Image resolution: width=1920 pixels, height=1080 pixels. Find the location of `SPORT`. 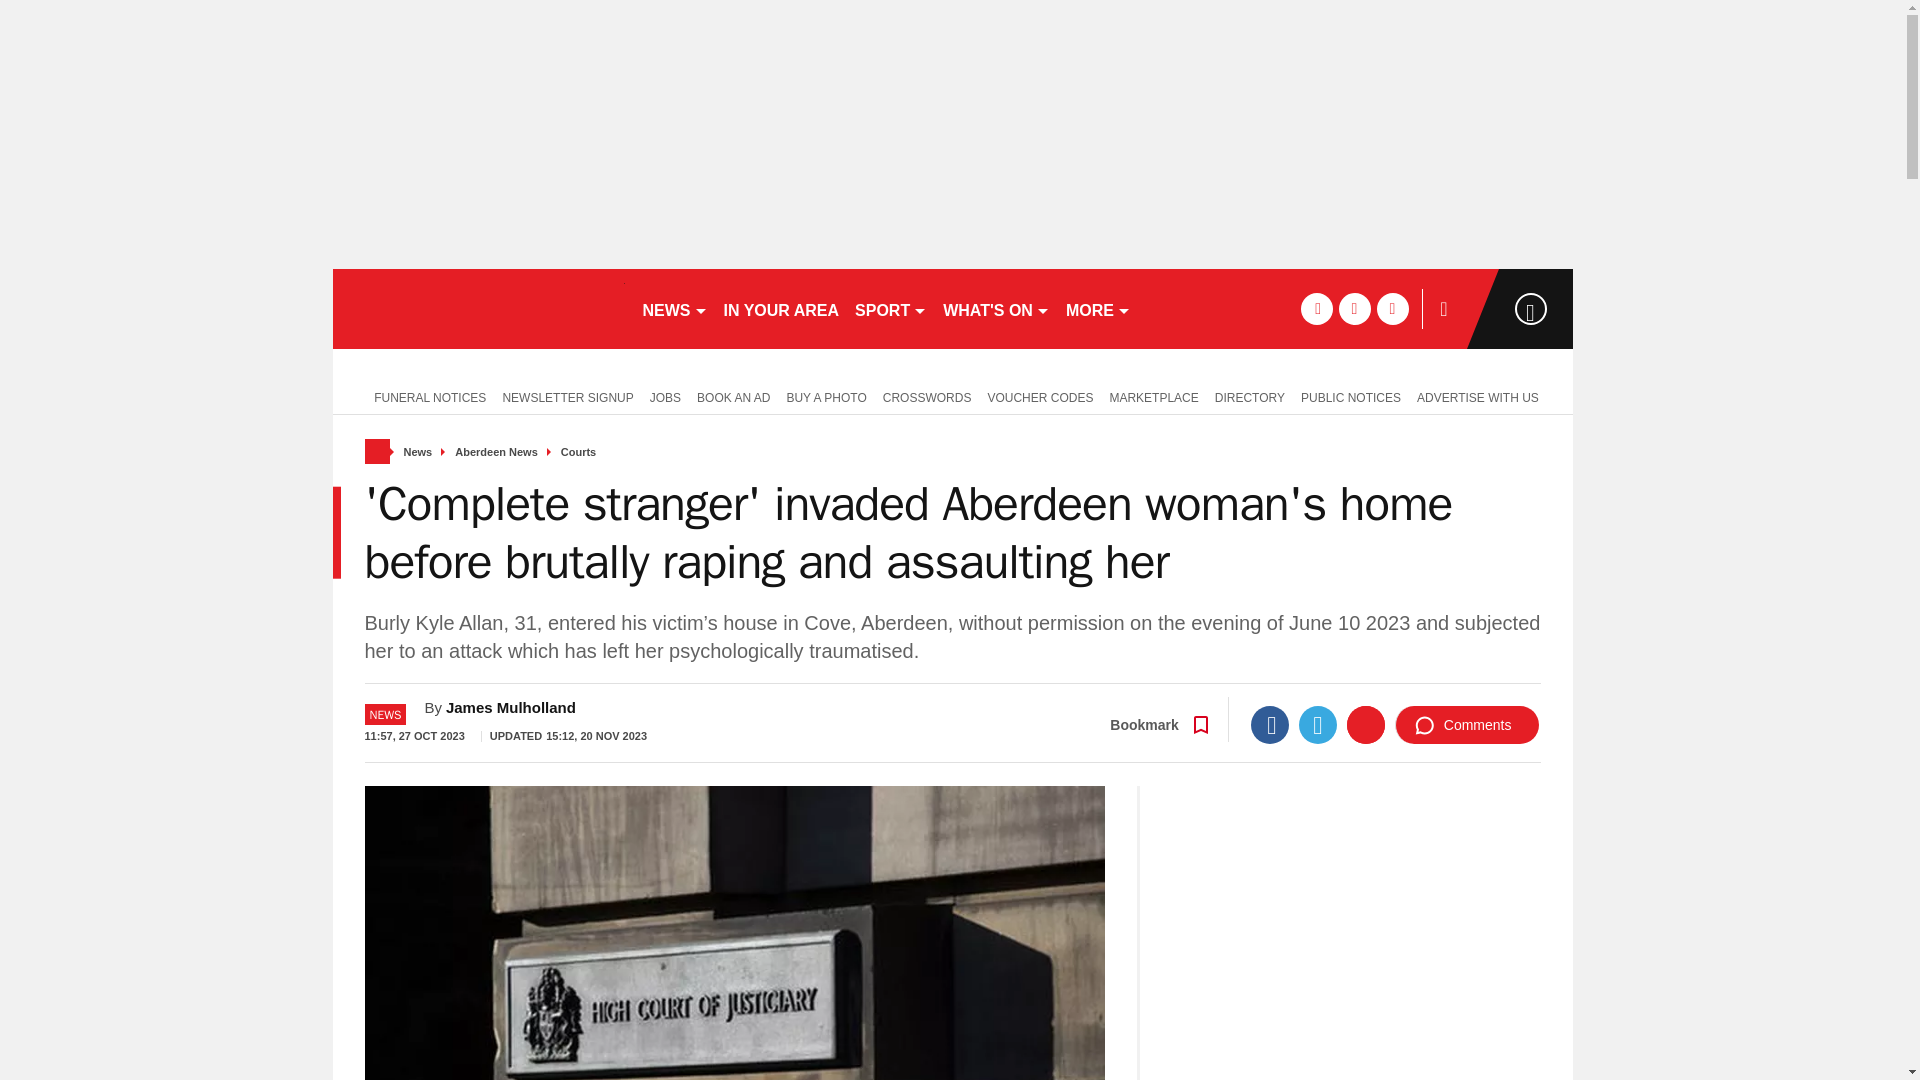

SPORT is located at coordinates (890, 308).